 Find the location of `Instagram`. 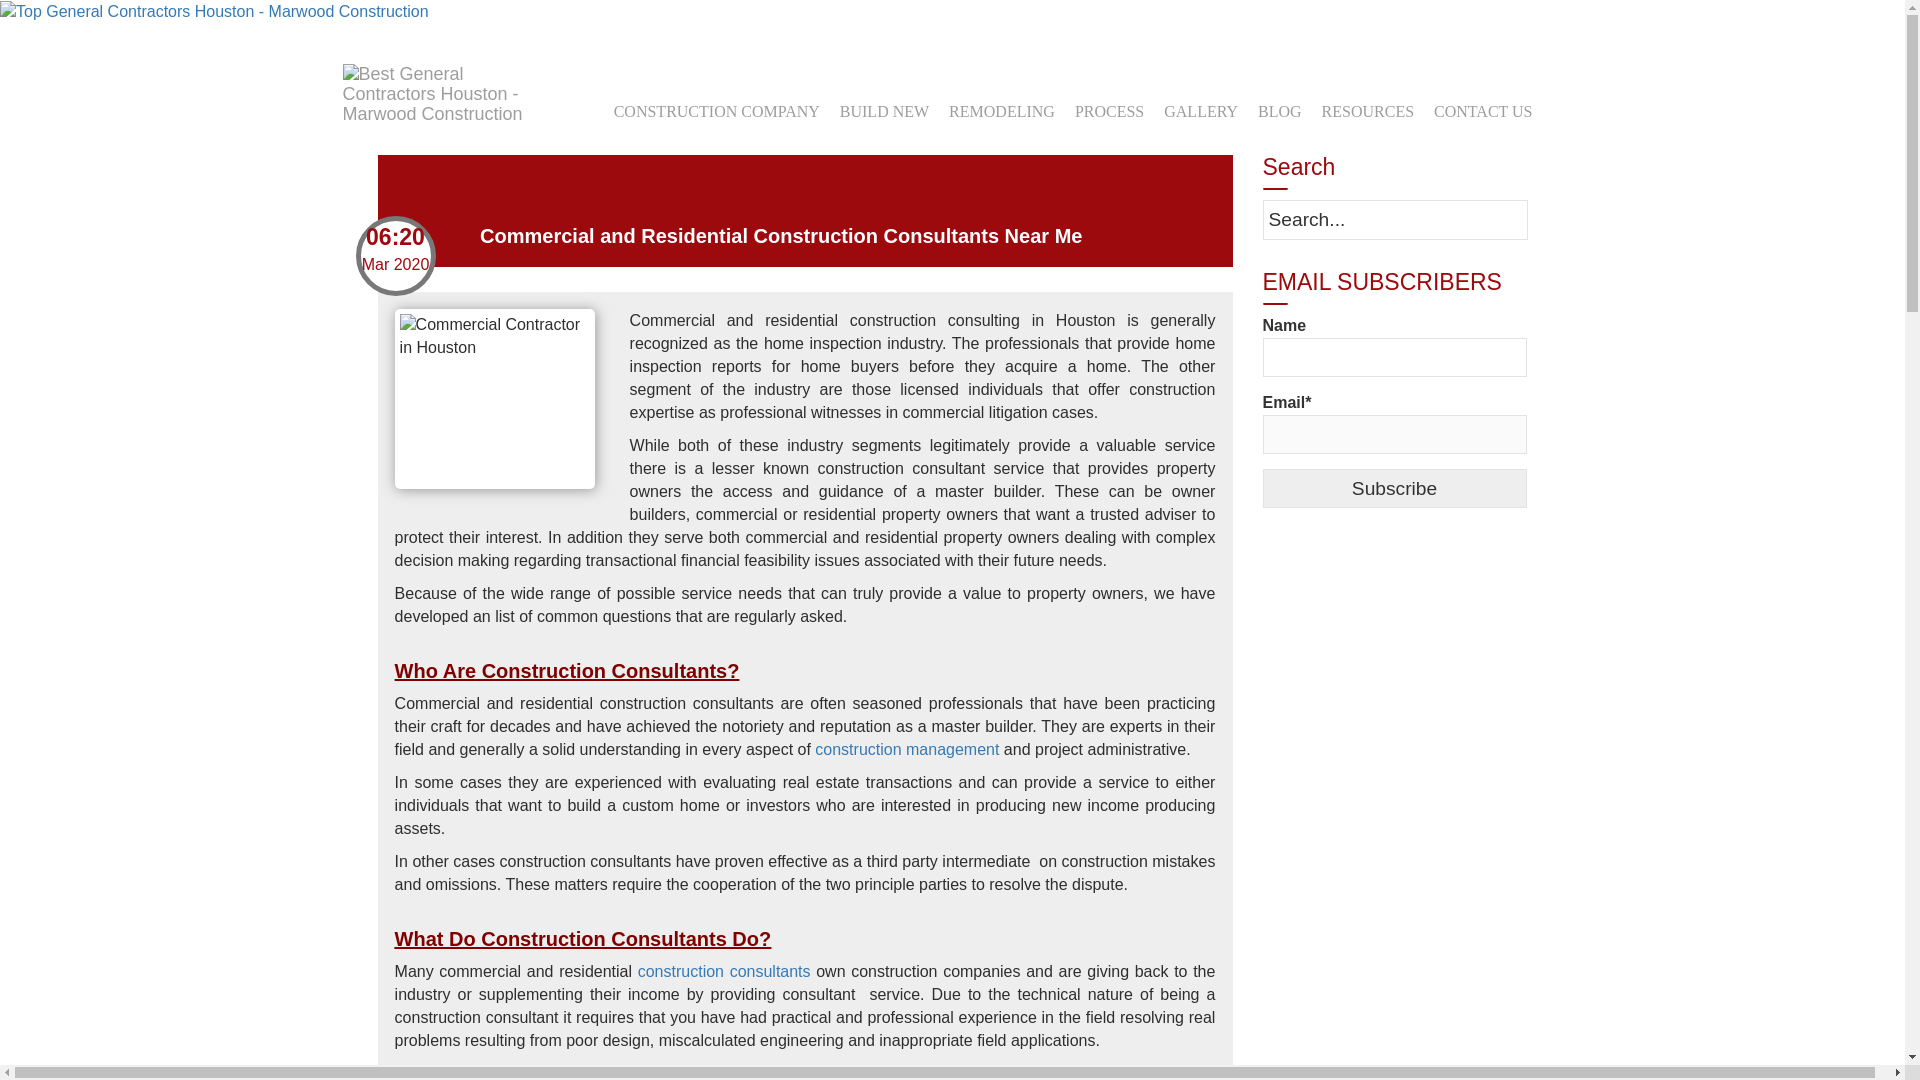

Instagram is located at coordinates (550, 26).